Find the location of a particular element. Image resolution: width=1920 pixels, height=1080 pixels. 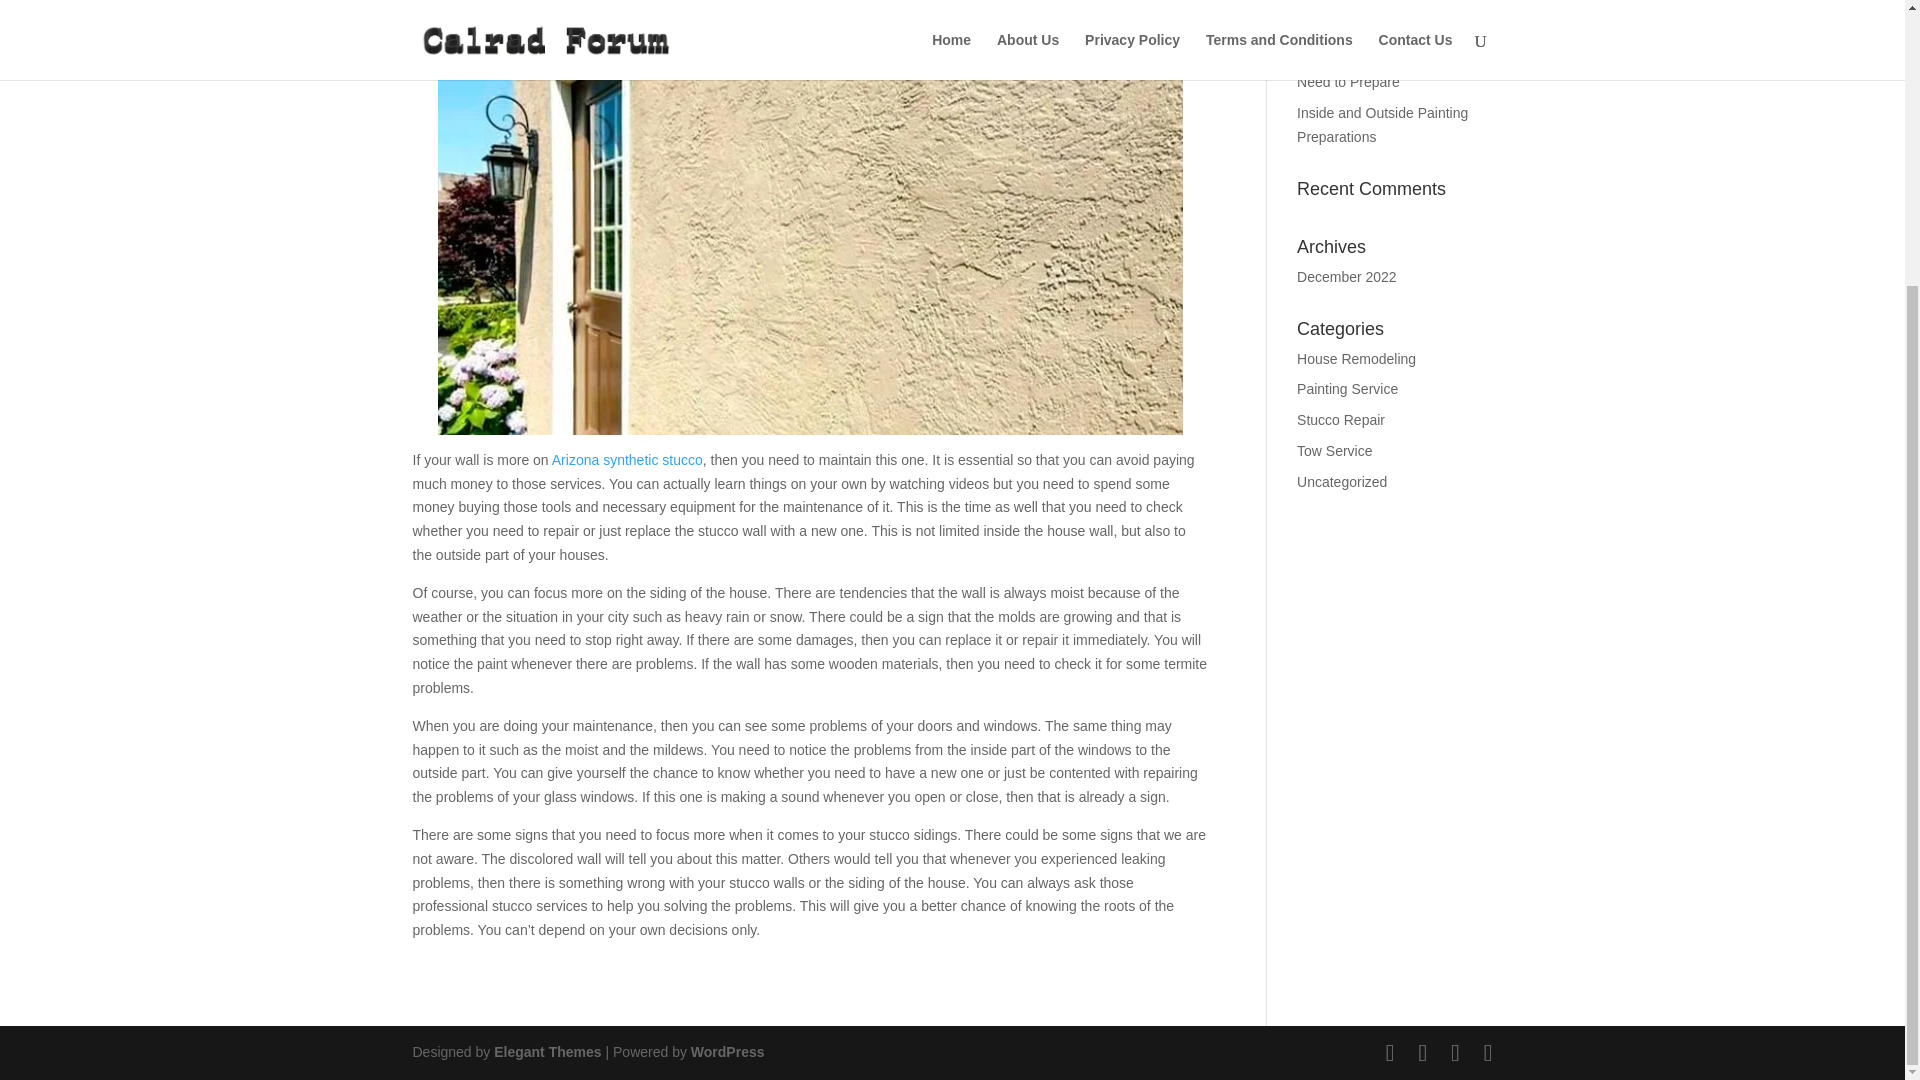

Stucco Repair is located at coordinates (1340, 419).